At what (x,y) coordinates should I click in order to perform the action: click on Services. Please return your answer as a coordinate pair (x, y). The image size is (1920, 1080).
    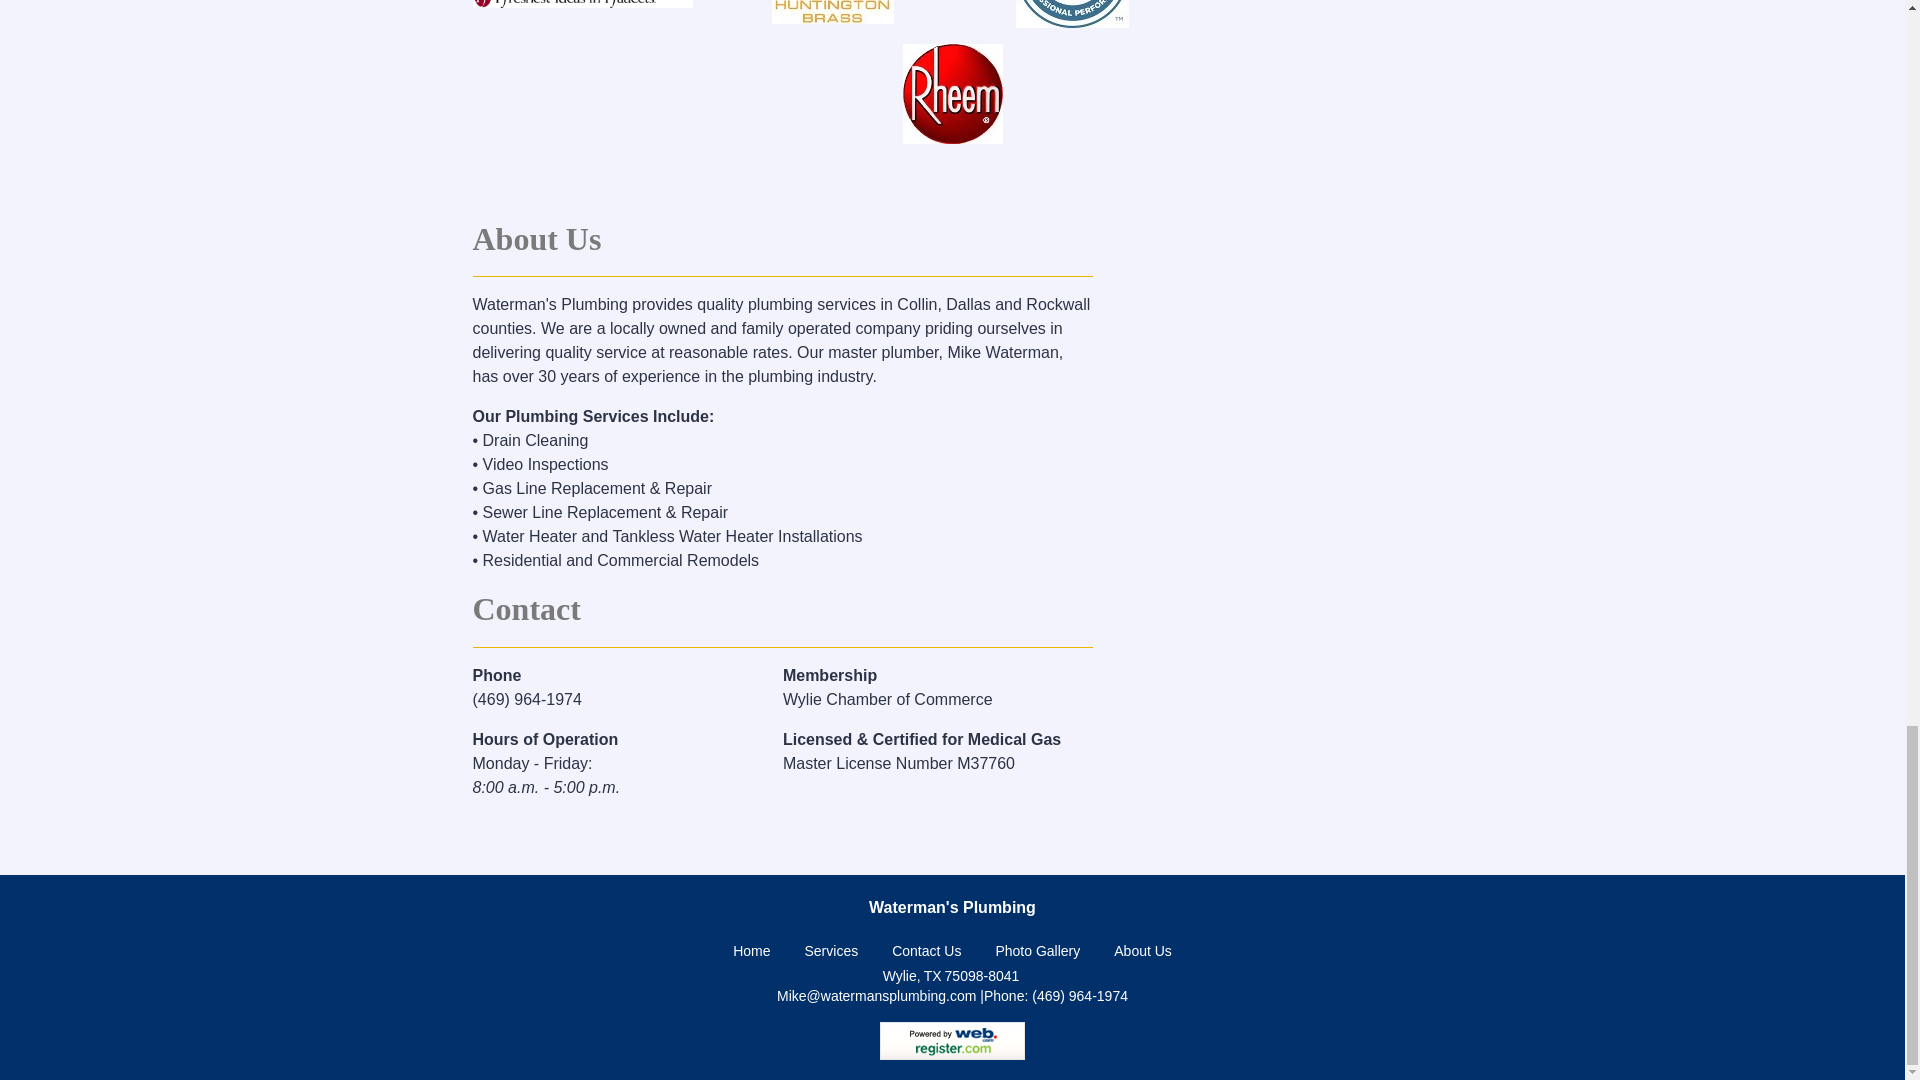
    Looking at the image, I should click on (831, 950).